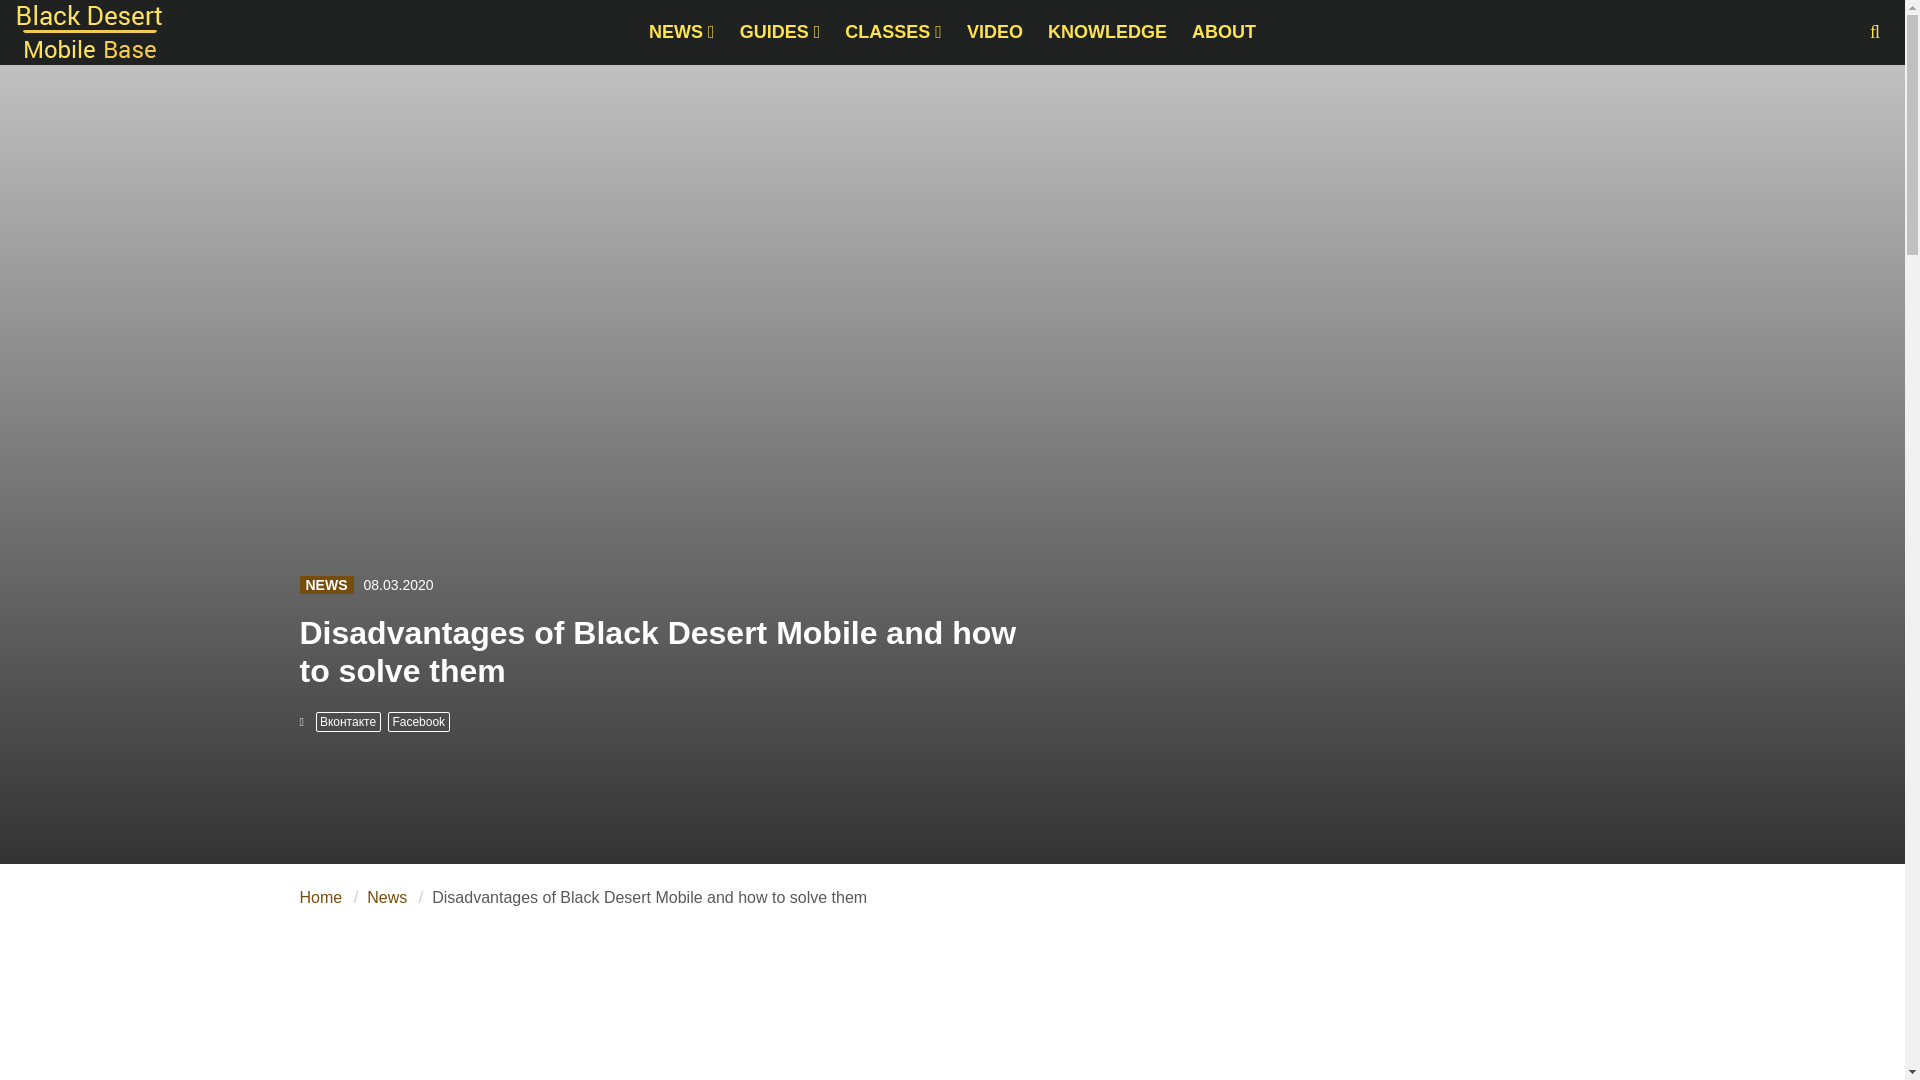 This screenshot has width=1920, height=1080. What do you see at coordinates (321, 898) in the screenshot?
I see `Home` at bounding box center [321, 898].